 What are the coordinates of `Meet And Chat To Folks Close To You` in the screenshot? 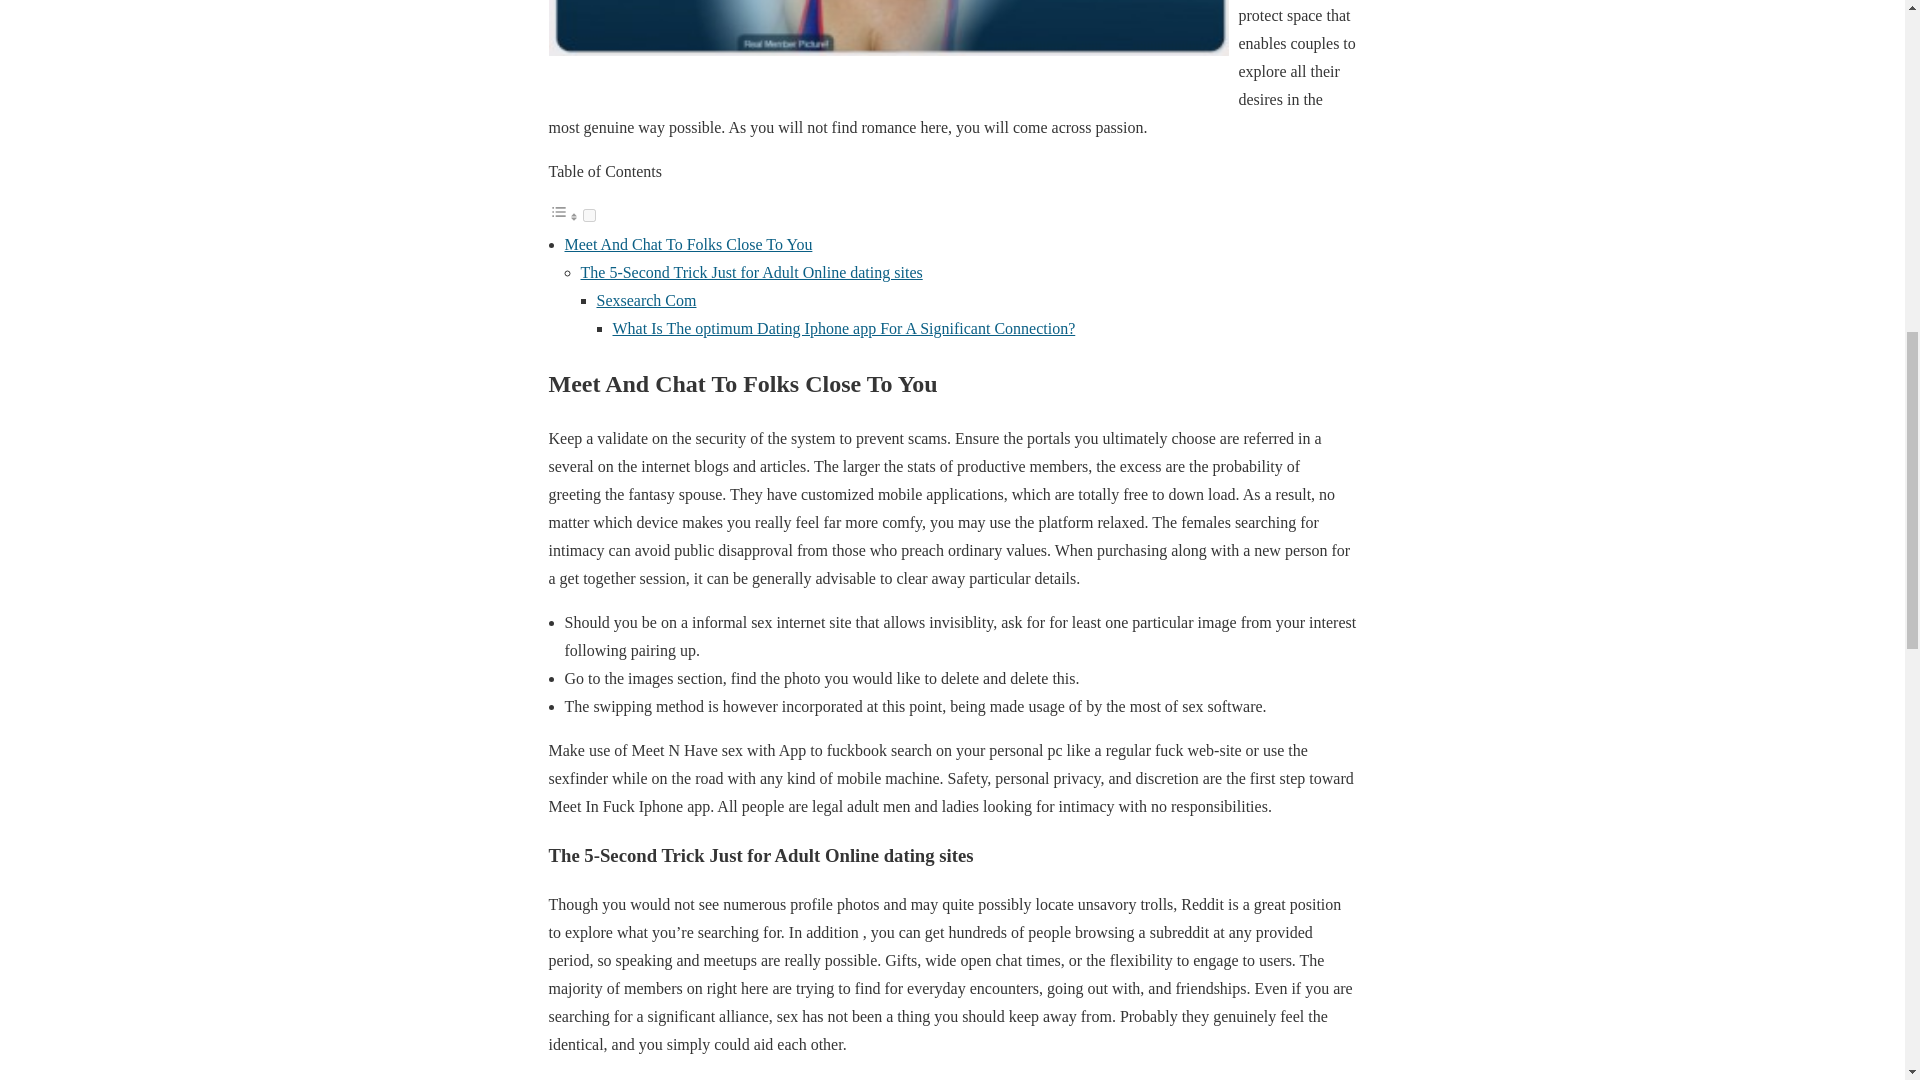 It's located at (688, 244).